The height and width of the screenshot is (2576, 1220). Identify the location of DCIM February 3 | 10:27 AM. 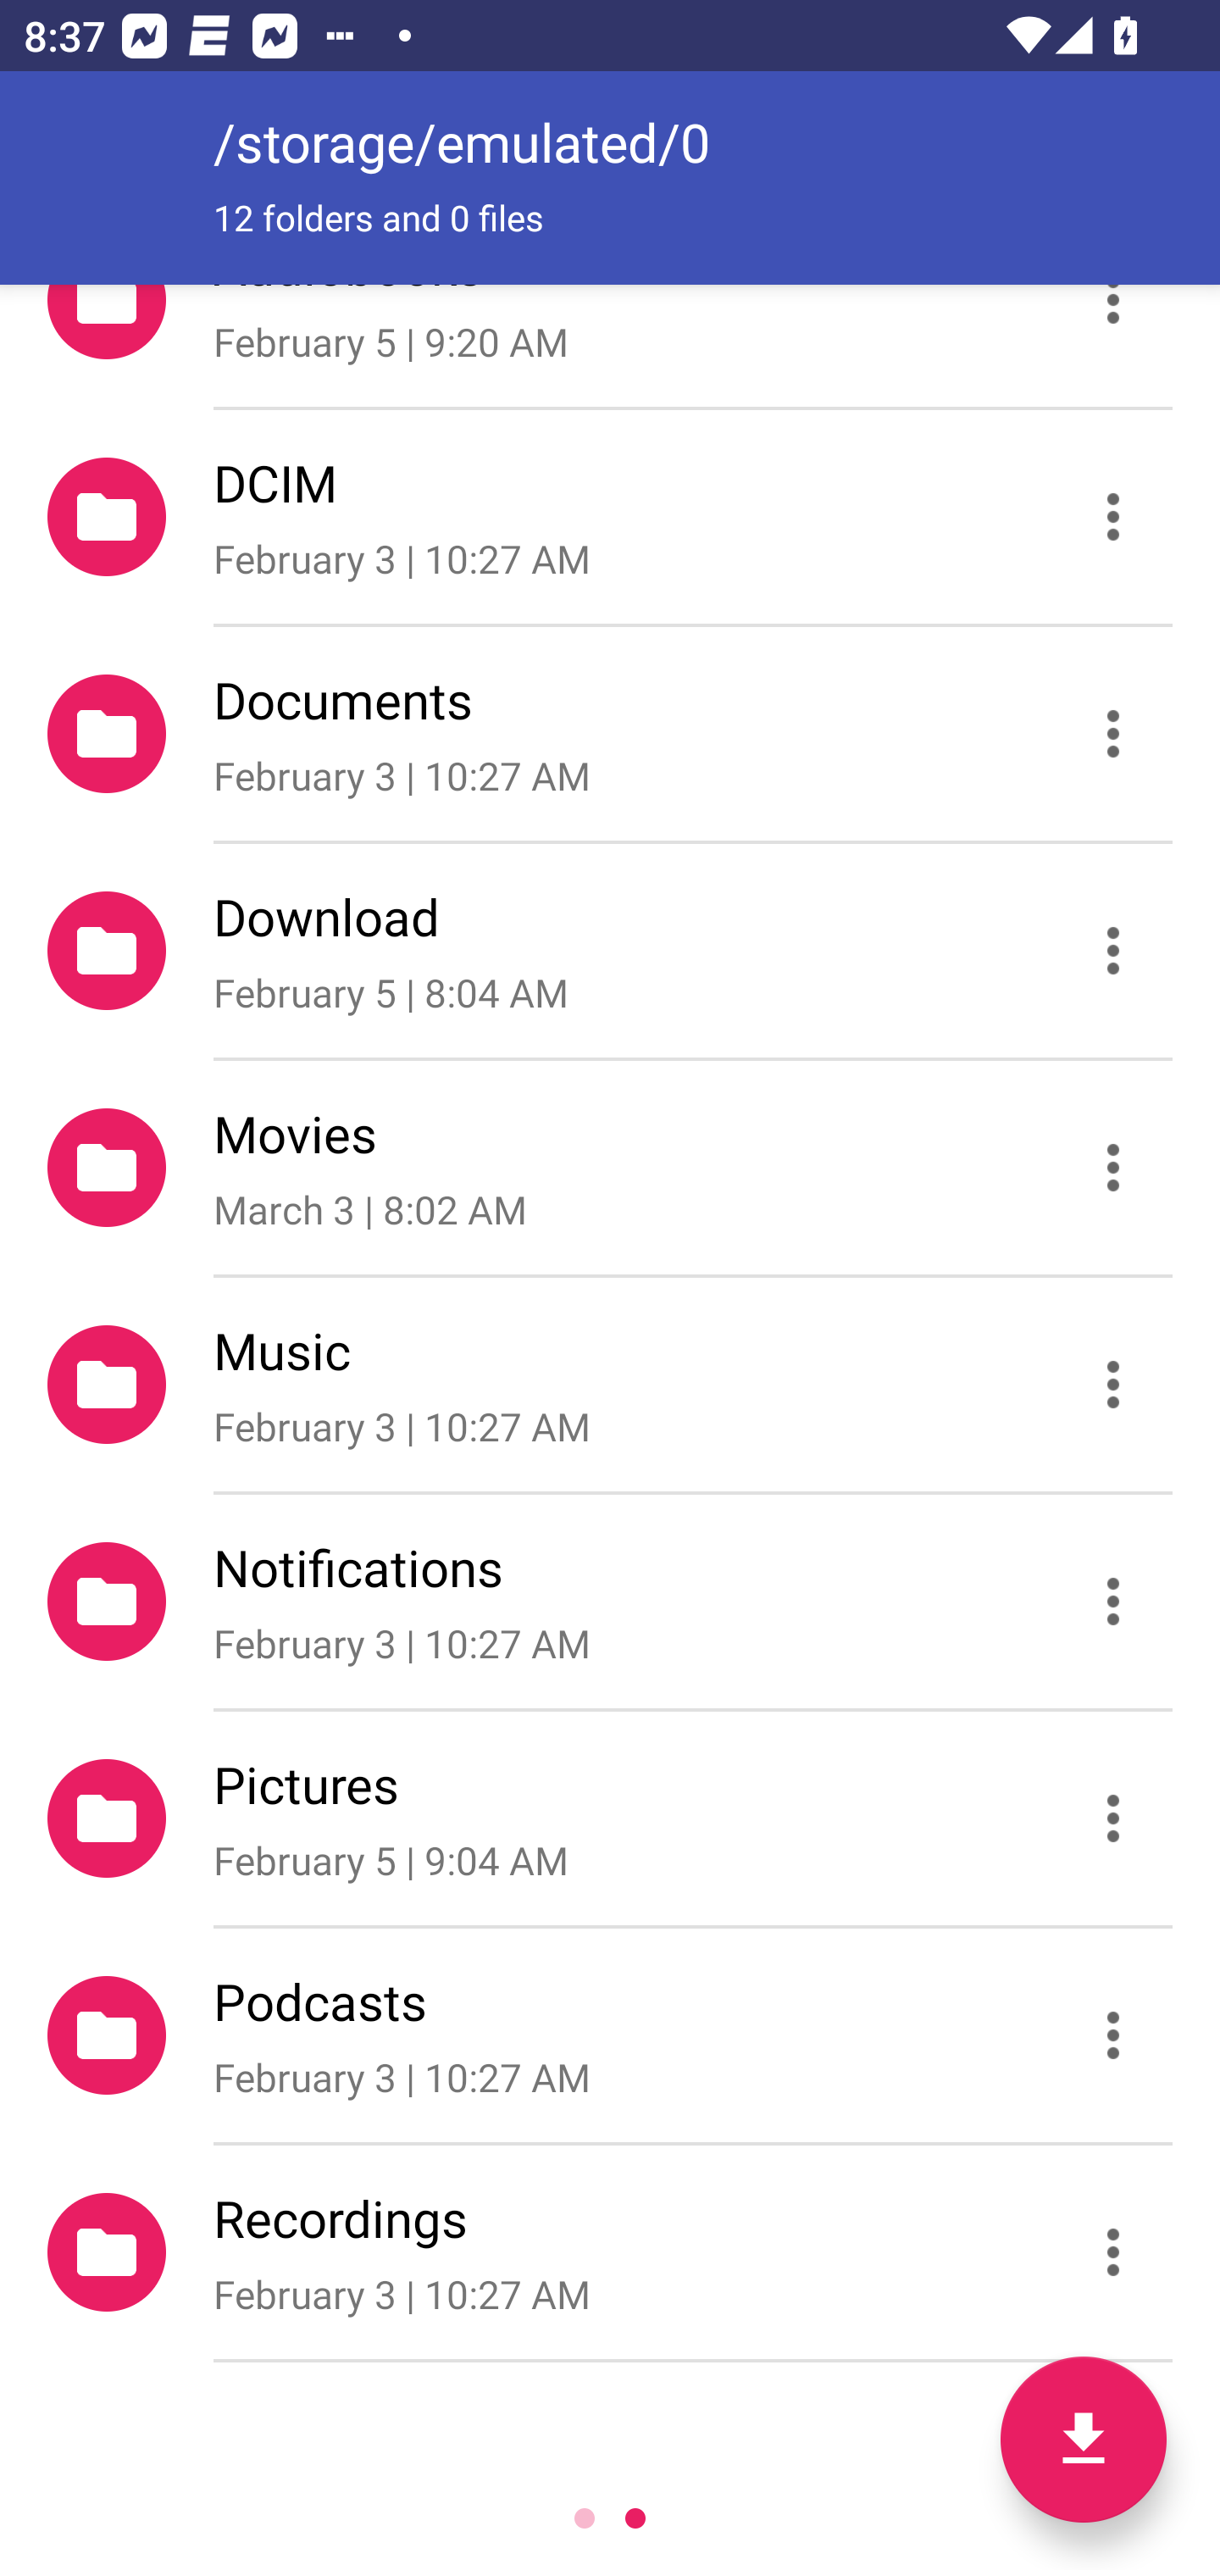
(610, 516).